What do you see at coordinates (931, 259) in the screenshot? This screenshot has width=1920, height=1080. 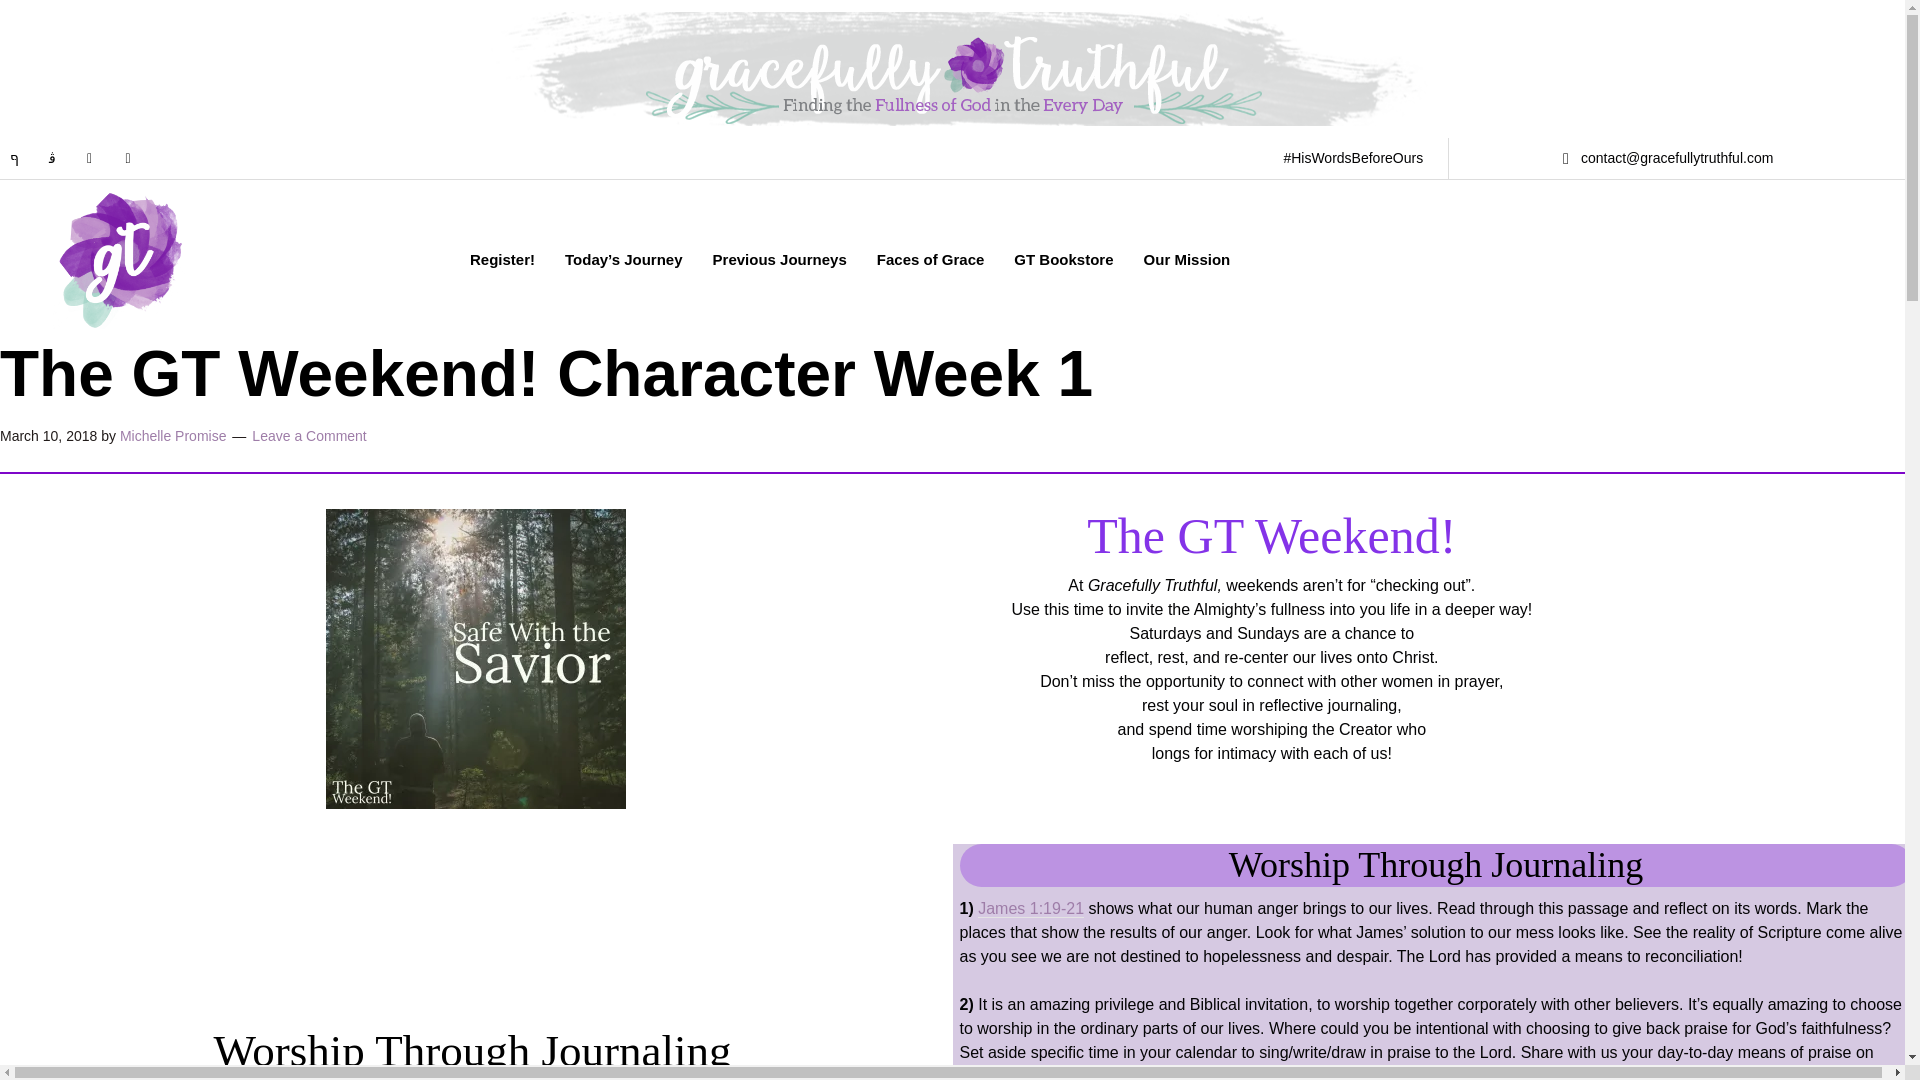 I see `Faces of Grace` at bounding box center [931, 259].